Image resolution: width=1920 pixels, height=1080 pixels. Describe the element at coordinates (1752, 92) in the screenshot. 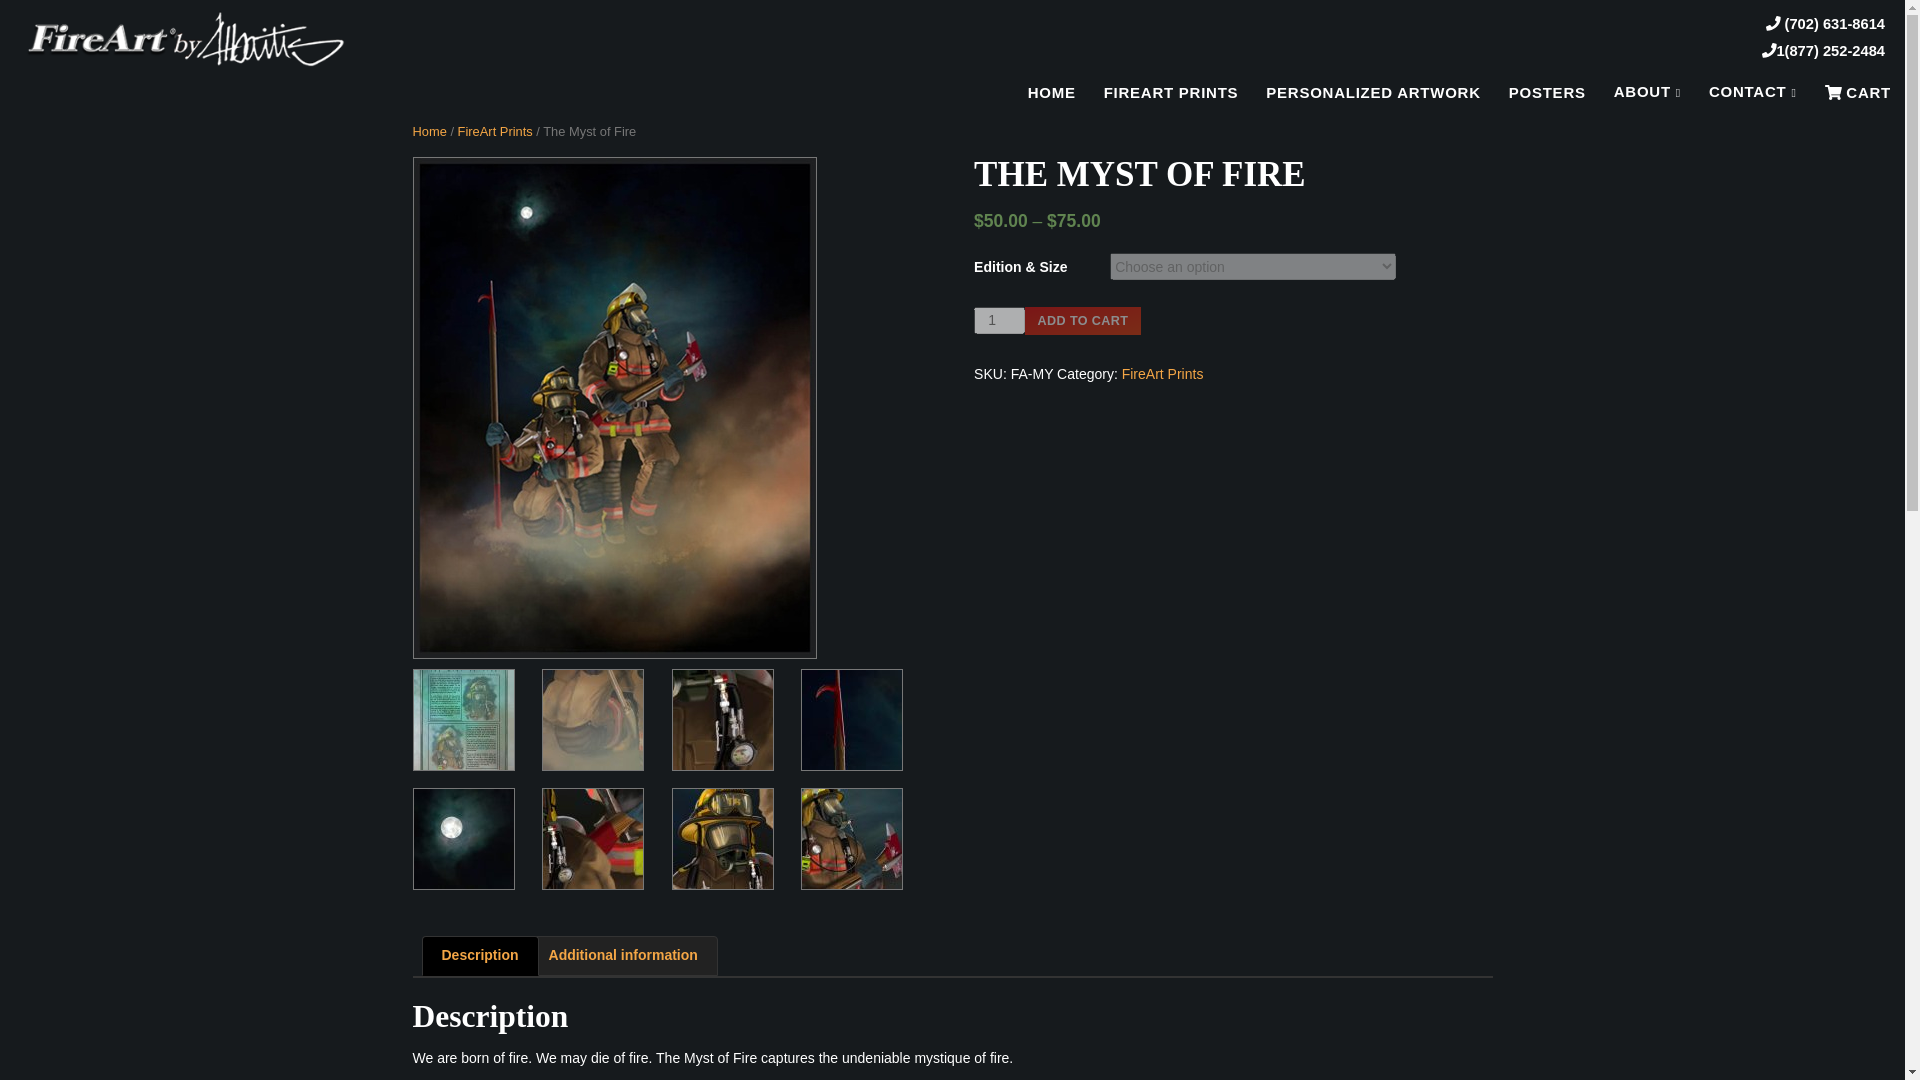

I see `CONTACT` at that location.